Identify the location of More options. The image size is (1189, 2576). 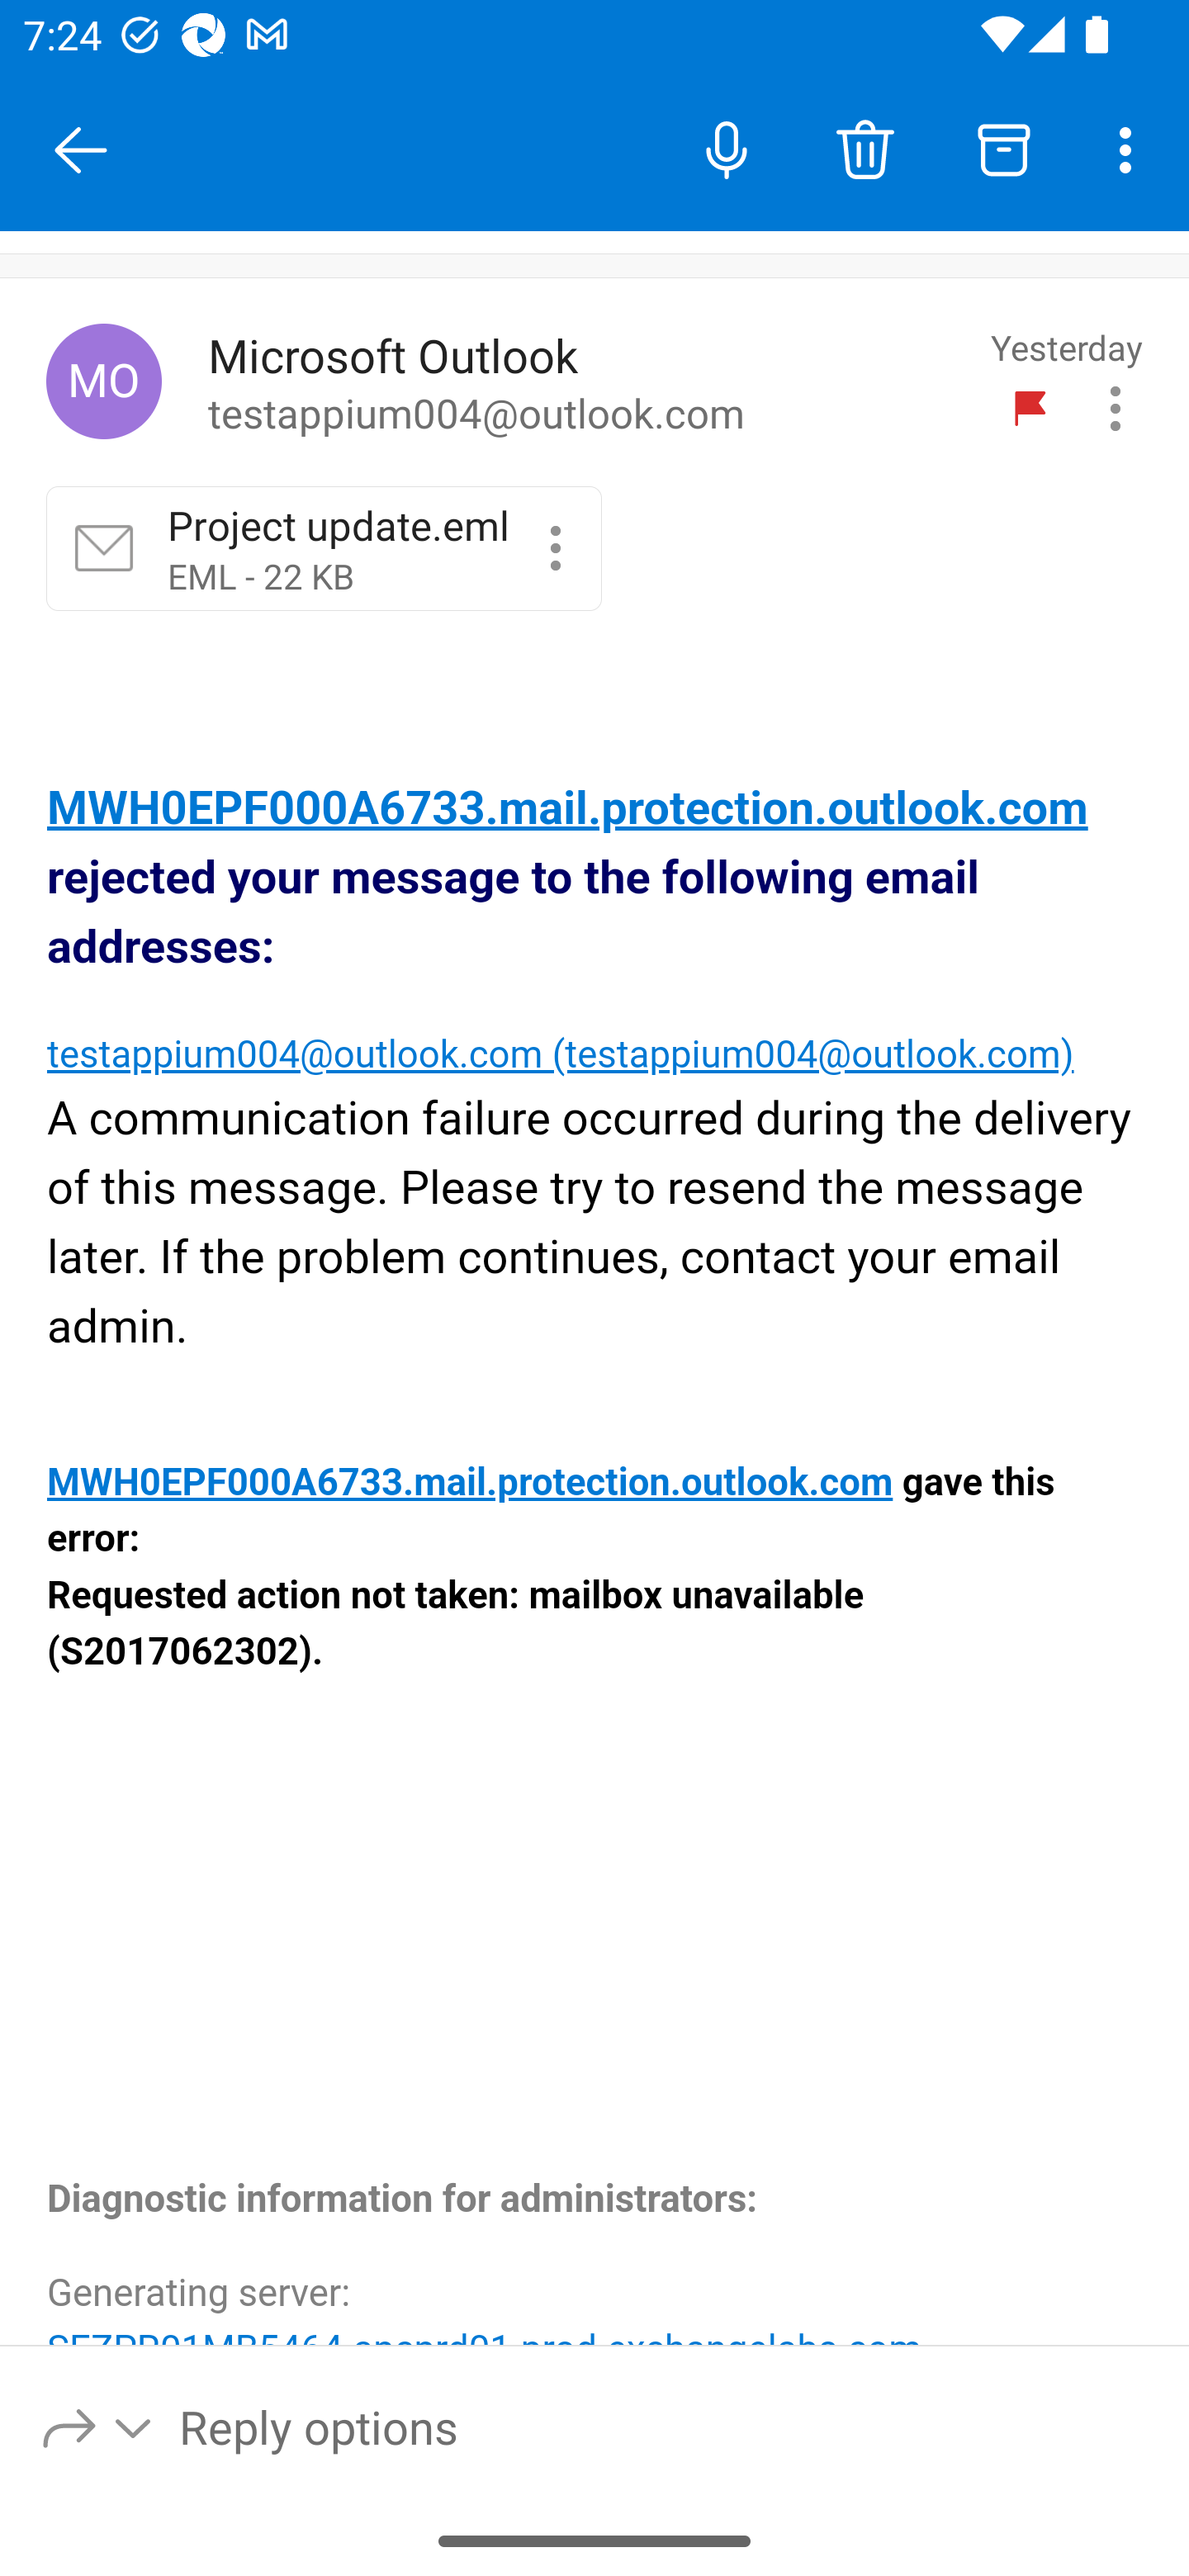
(1131, 149).